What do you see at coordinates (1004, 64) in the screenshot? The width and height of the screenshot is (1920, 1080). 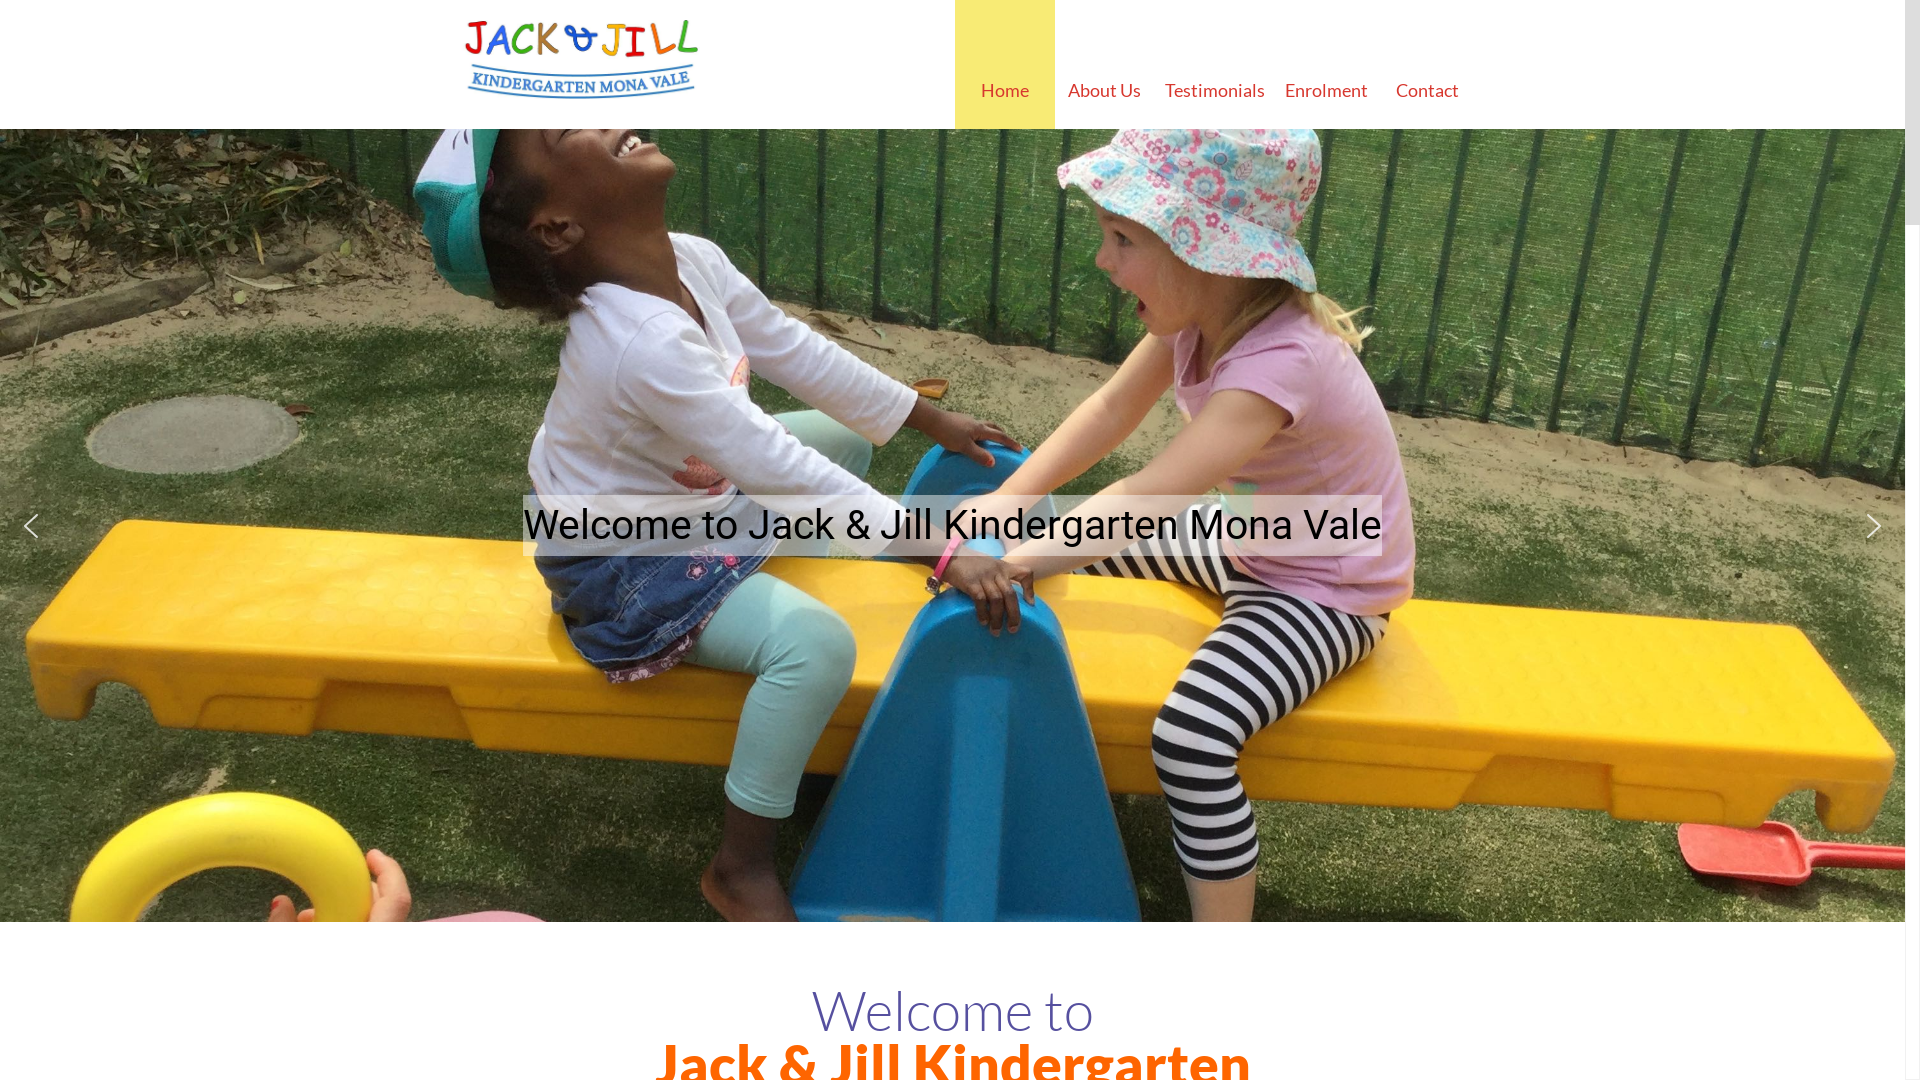 I see `Home` at bounding box center [1004, 64].